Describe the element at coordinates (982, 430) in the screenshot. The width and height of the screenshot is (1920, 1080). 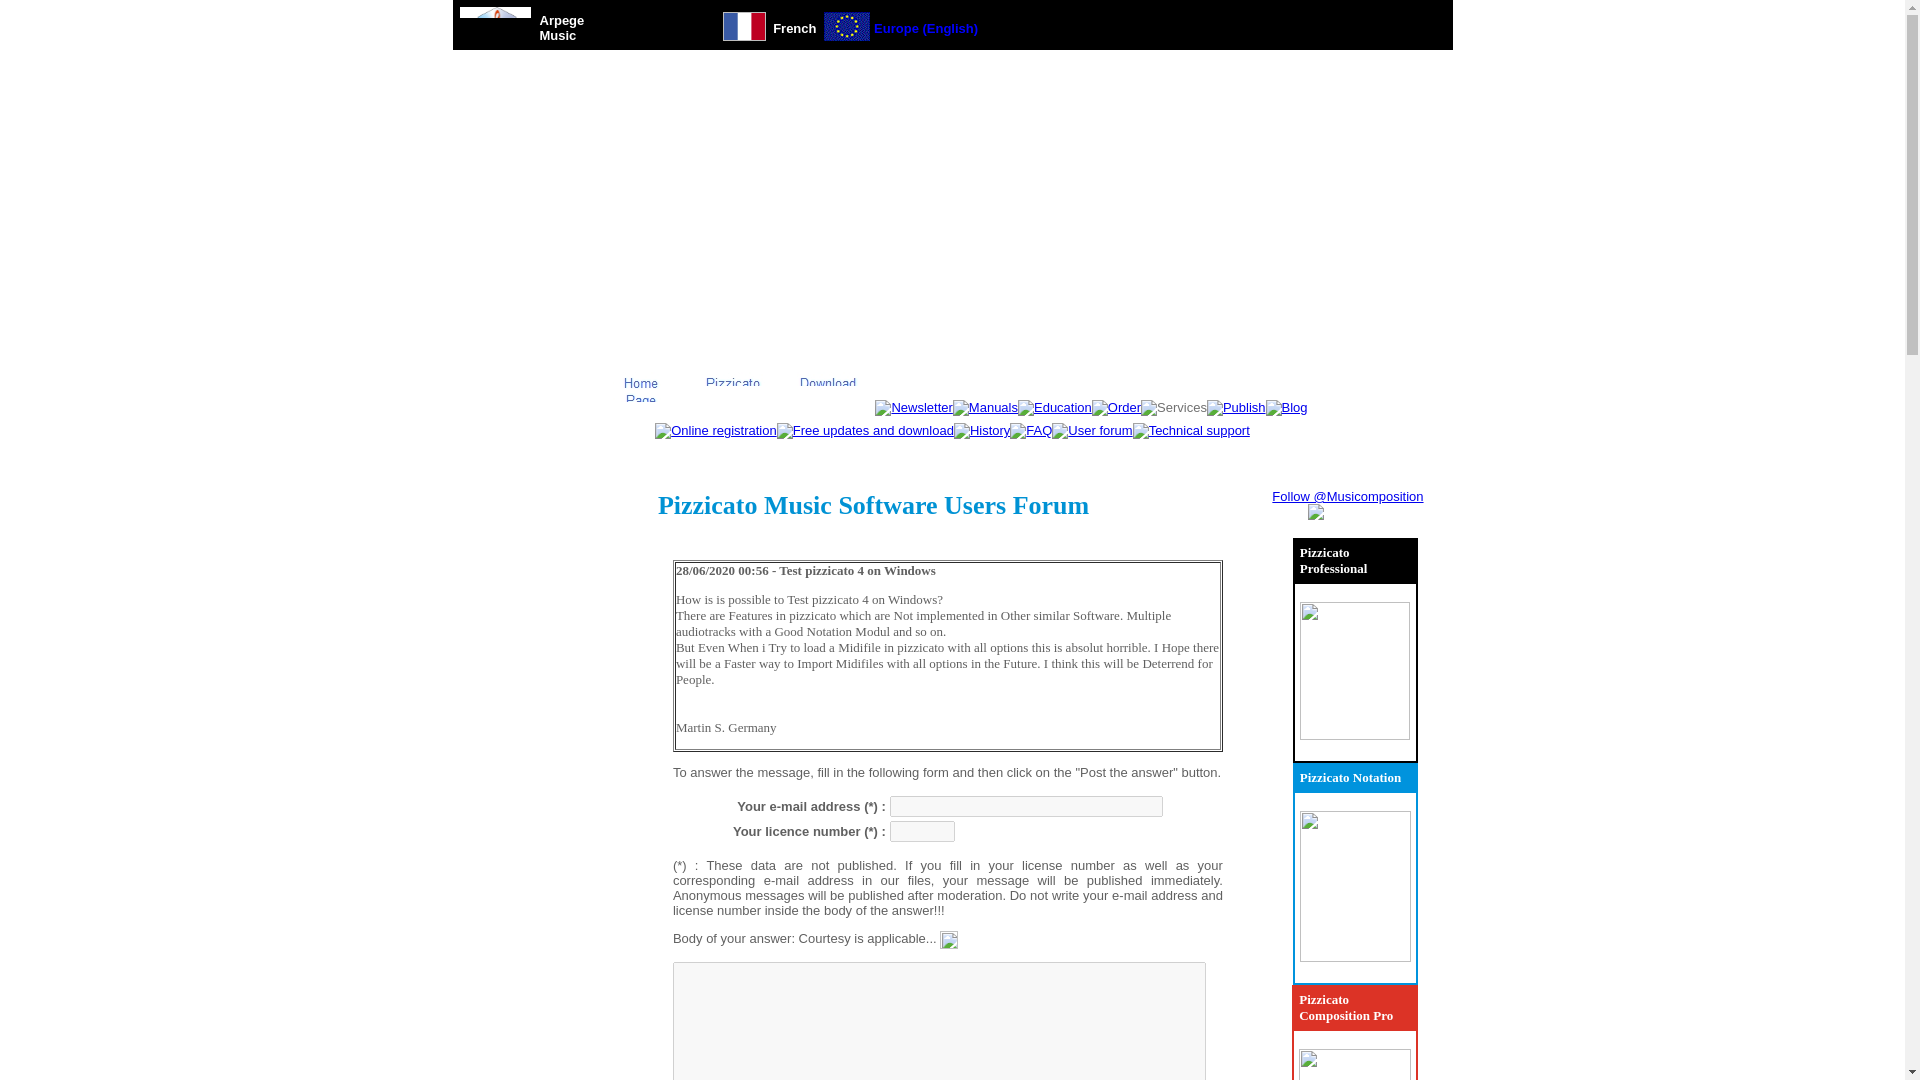
I see `History of Pizzicato versions` at that location.